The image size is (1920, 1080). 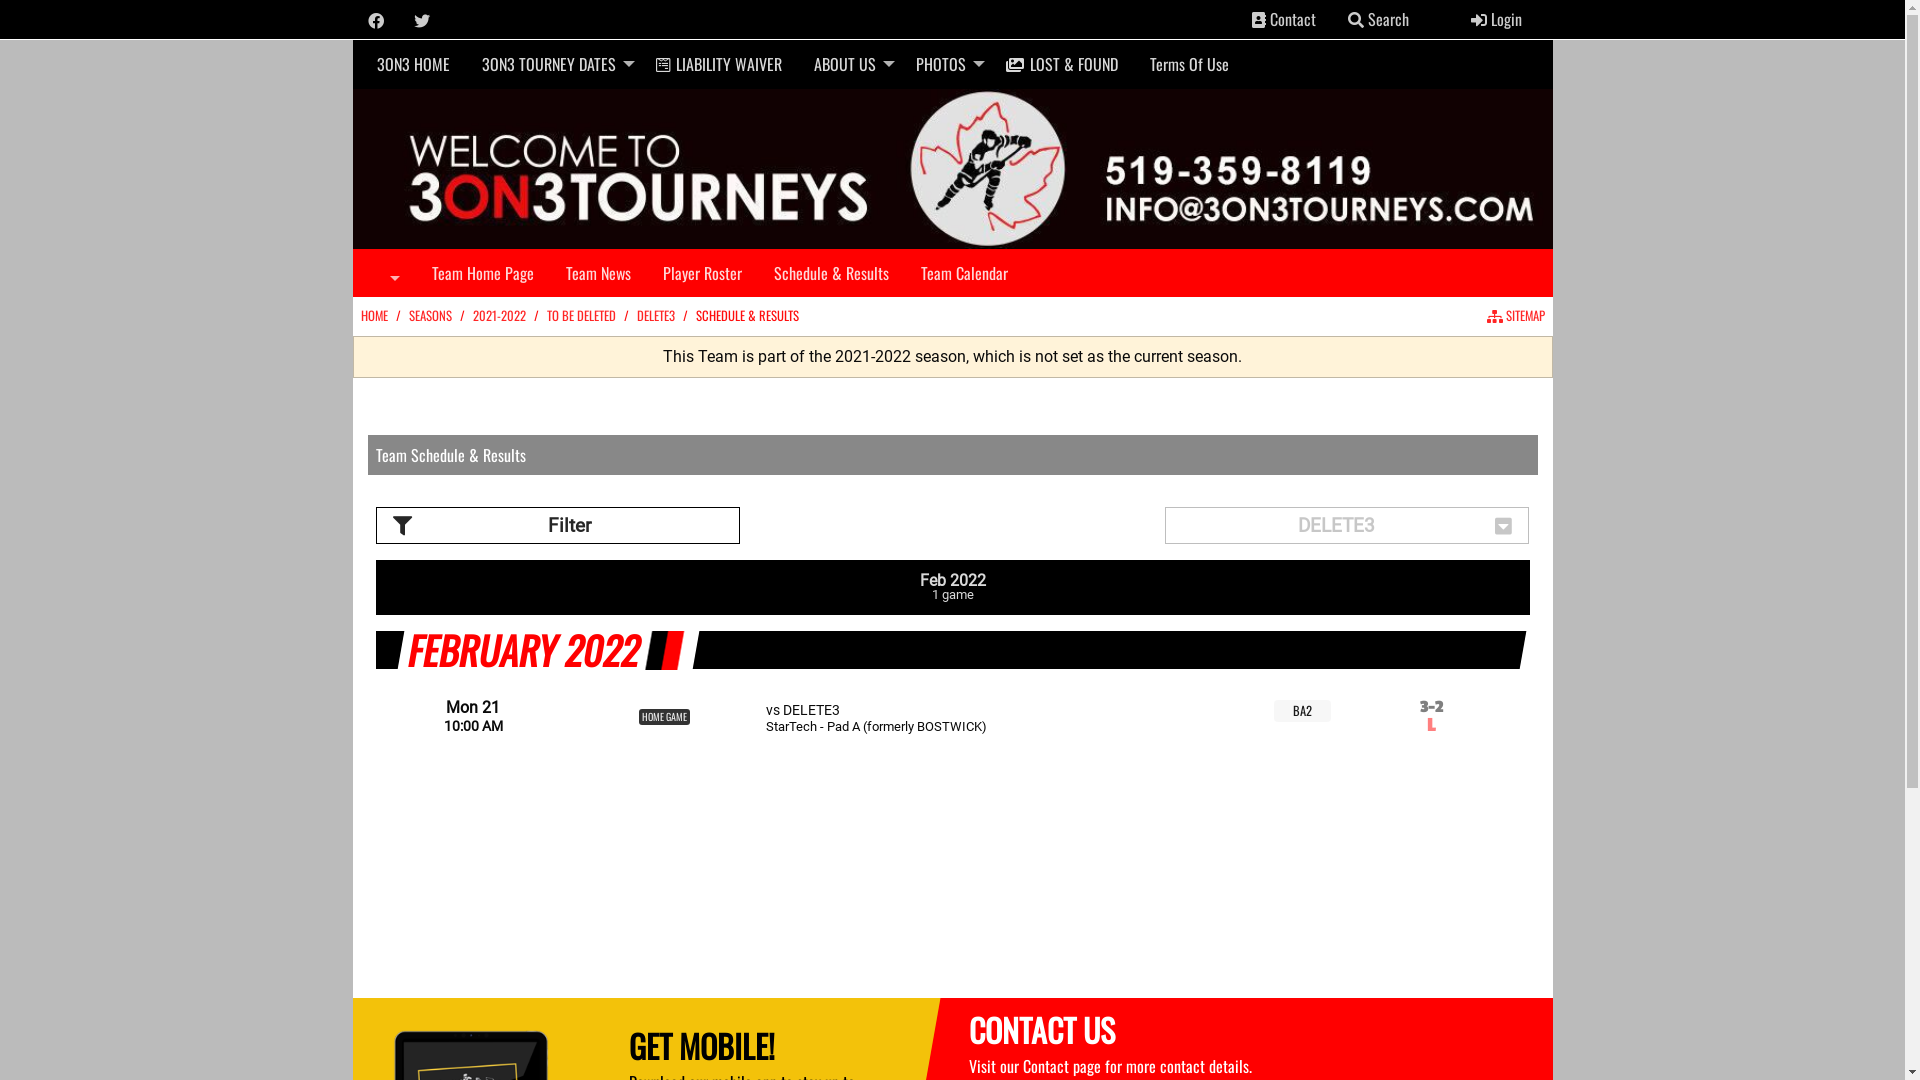 I want to click on Schedule & Results, so click(x=832, y=272).